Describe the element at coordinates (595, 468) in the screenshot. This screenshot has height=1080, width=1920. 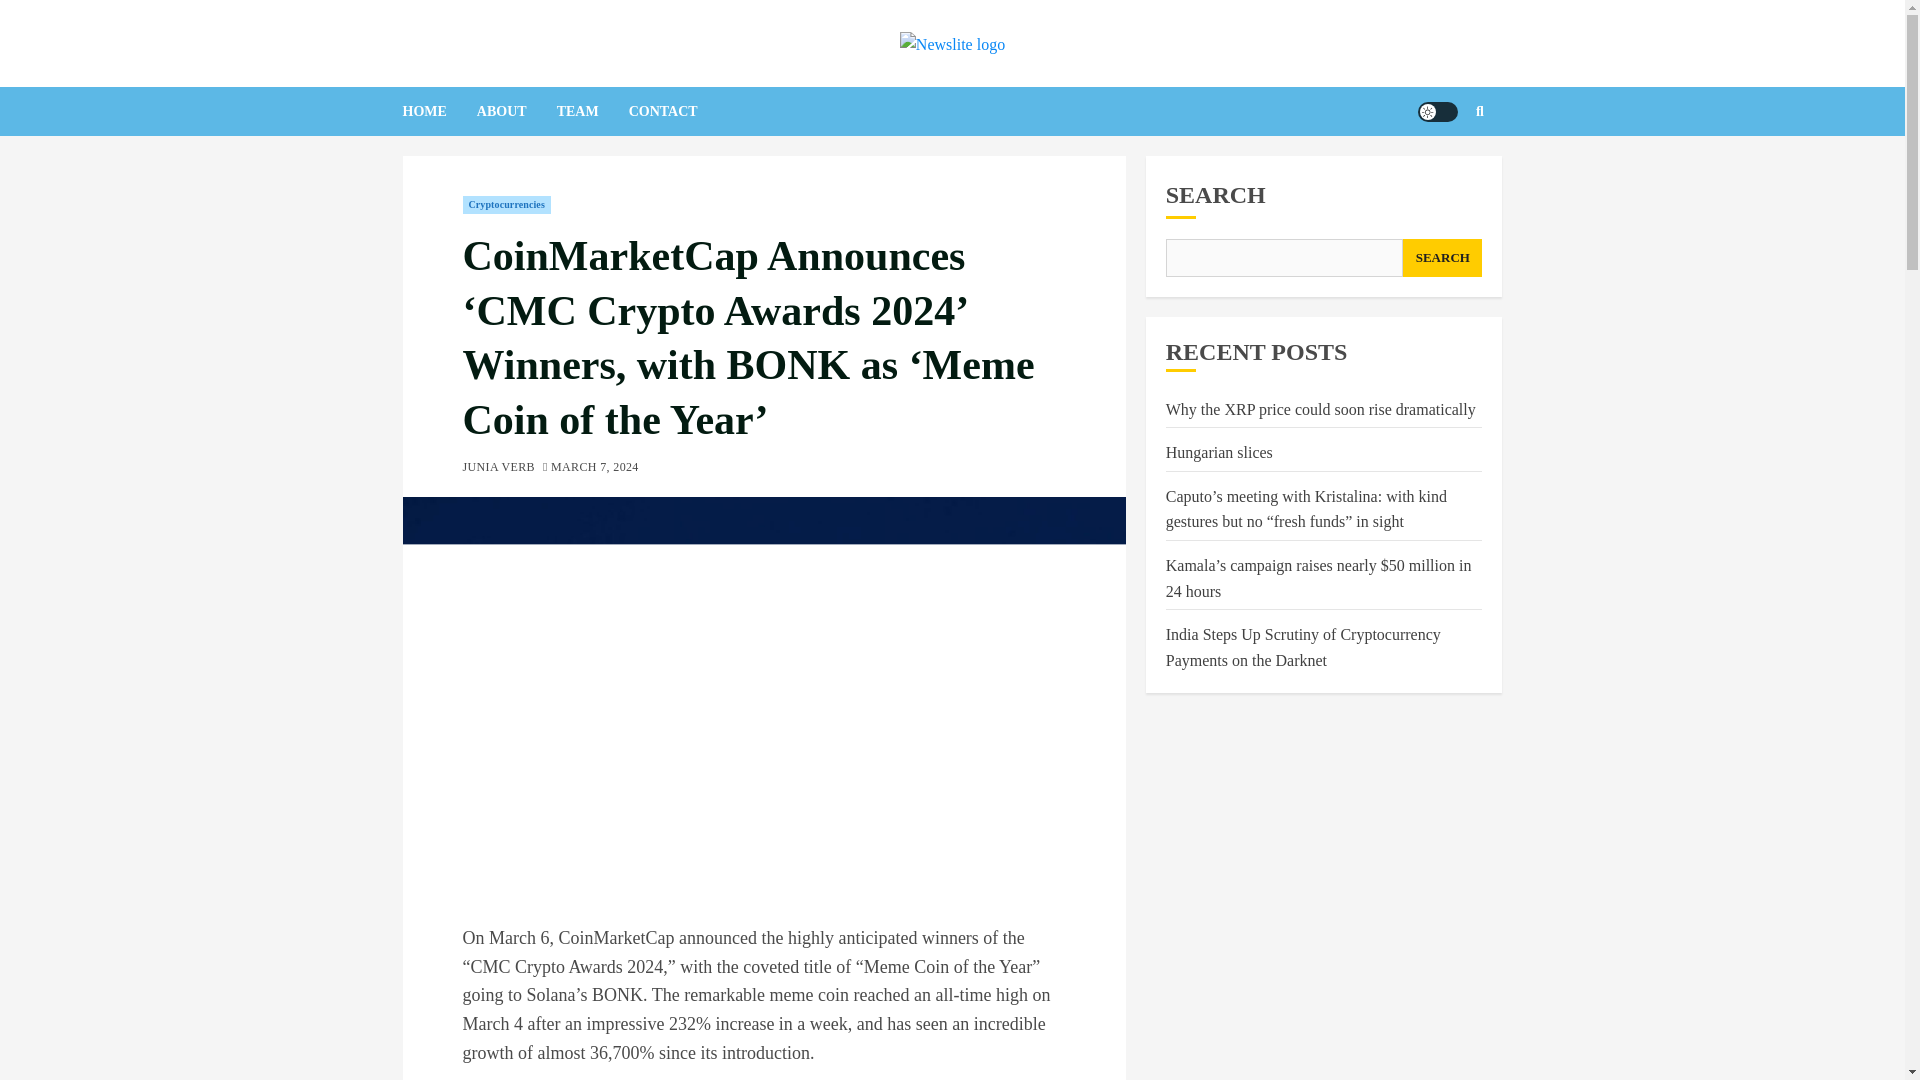
I see `MARCH 7, 2024` at that location.